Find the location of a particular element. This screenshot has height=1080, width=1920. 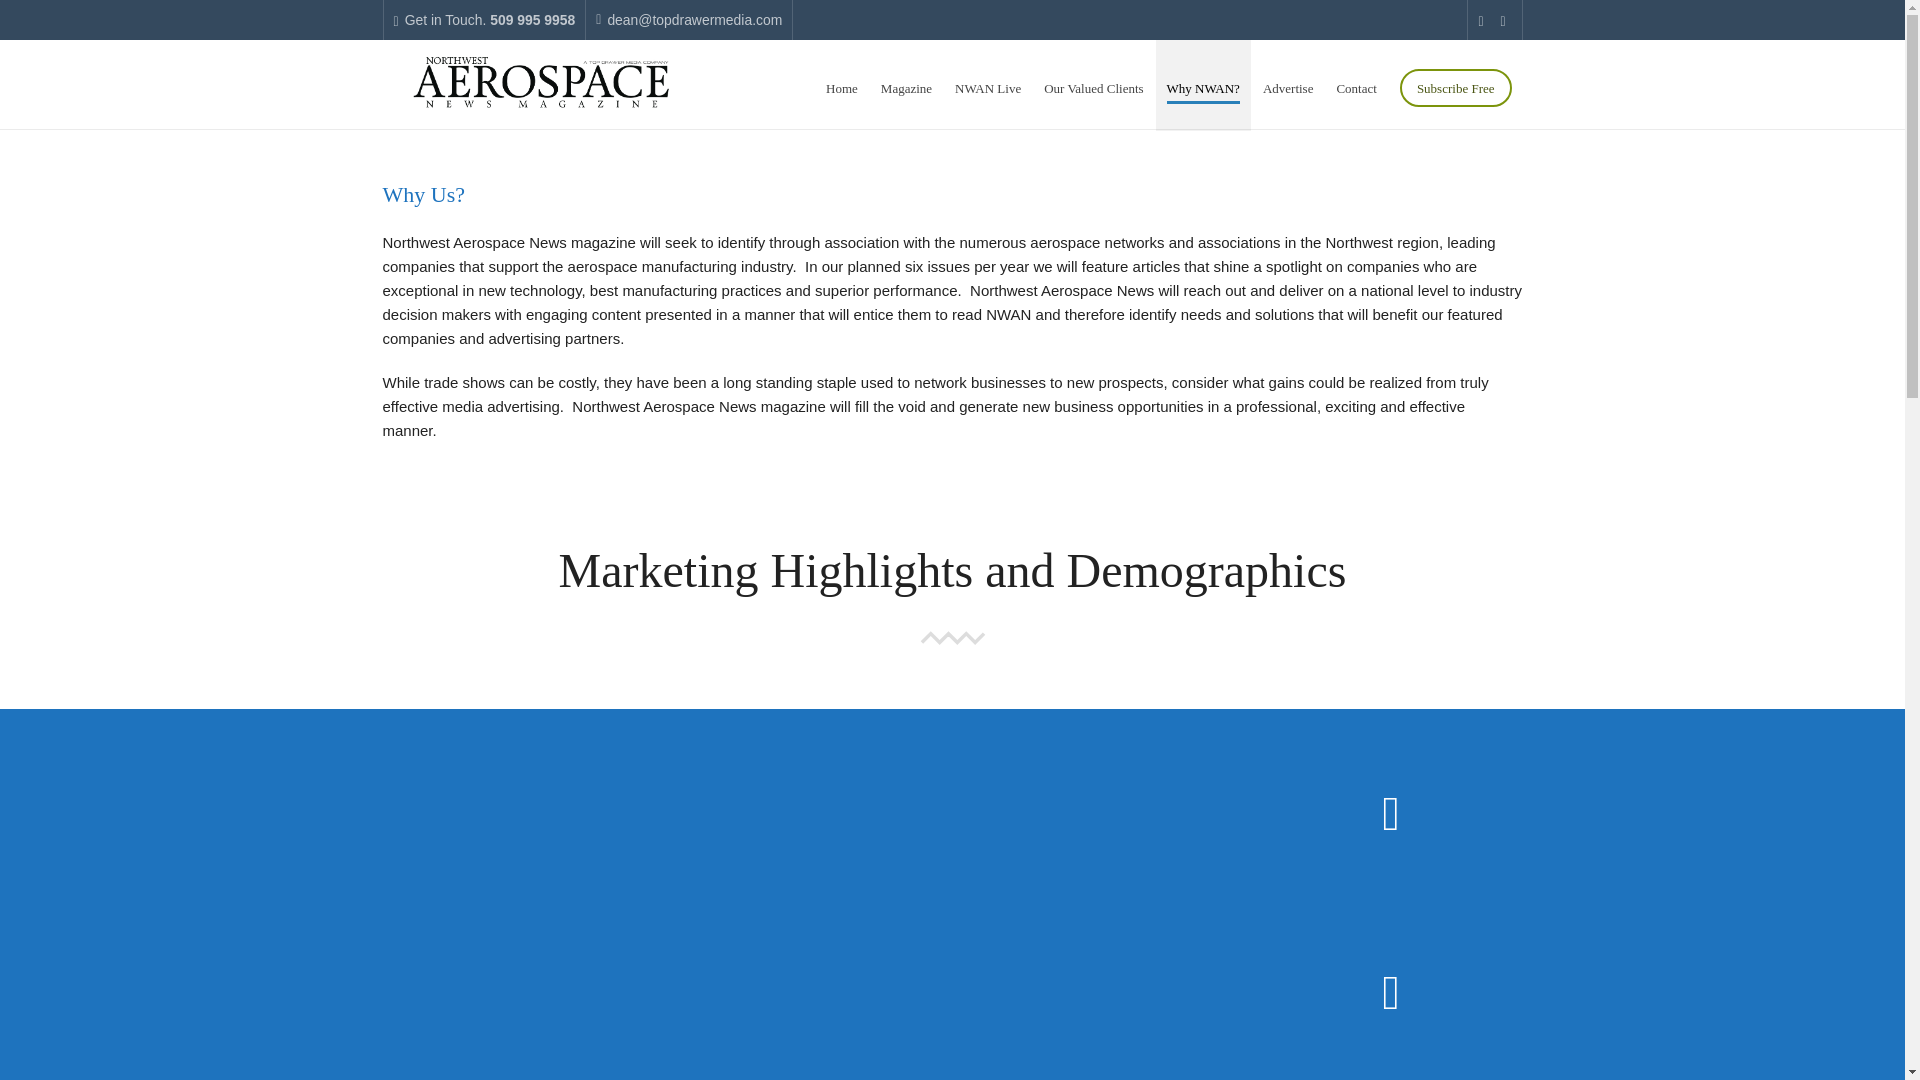

Why NWAN? is located at coordinates (1203, 84).